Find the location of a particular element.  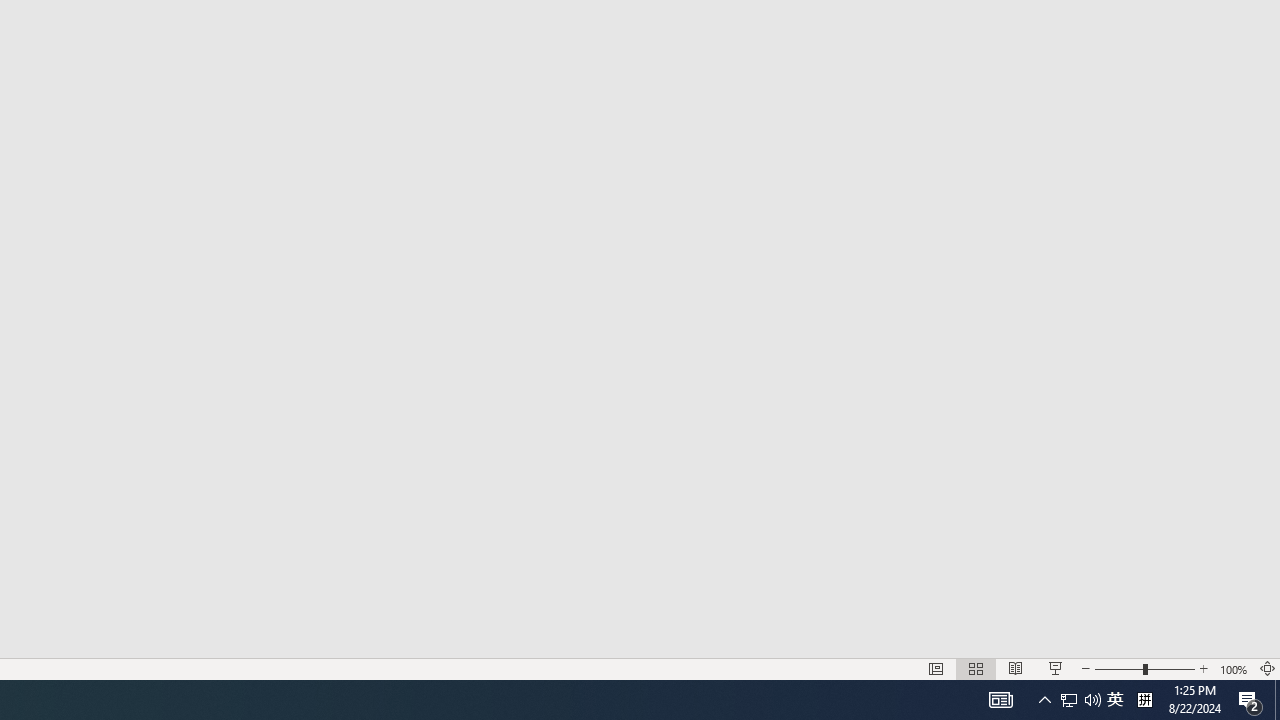

Zoom In is located at coordinates (1204, 668).